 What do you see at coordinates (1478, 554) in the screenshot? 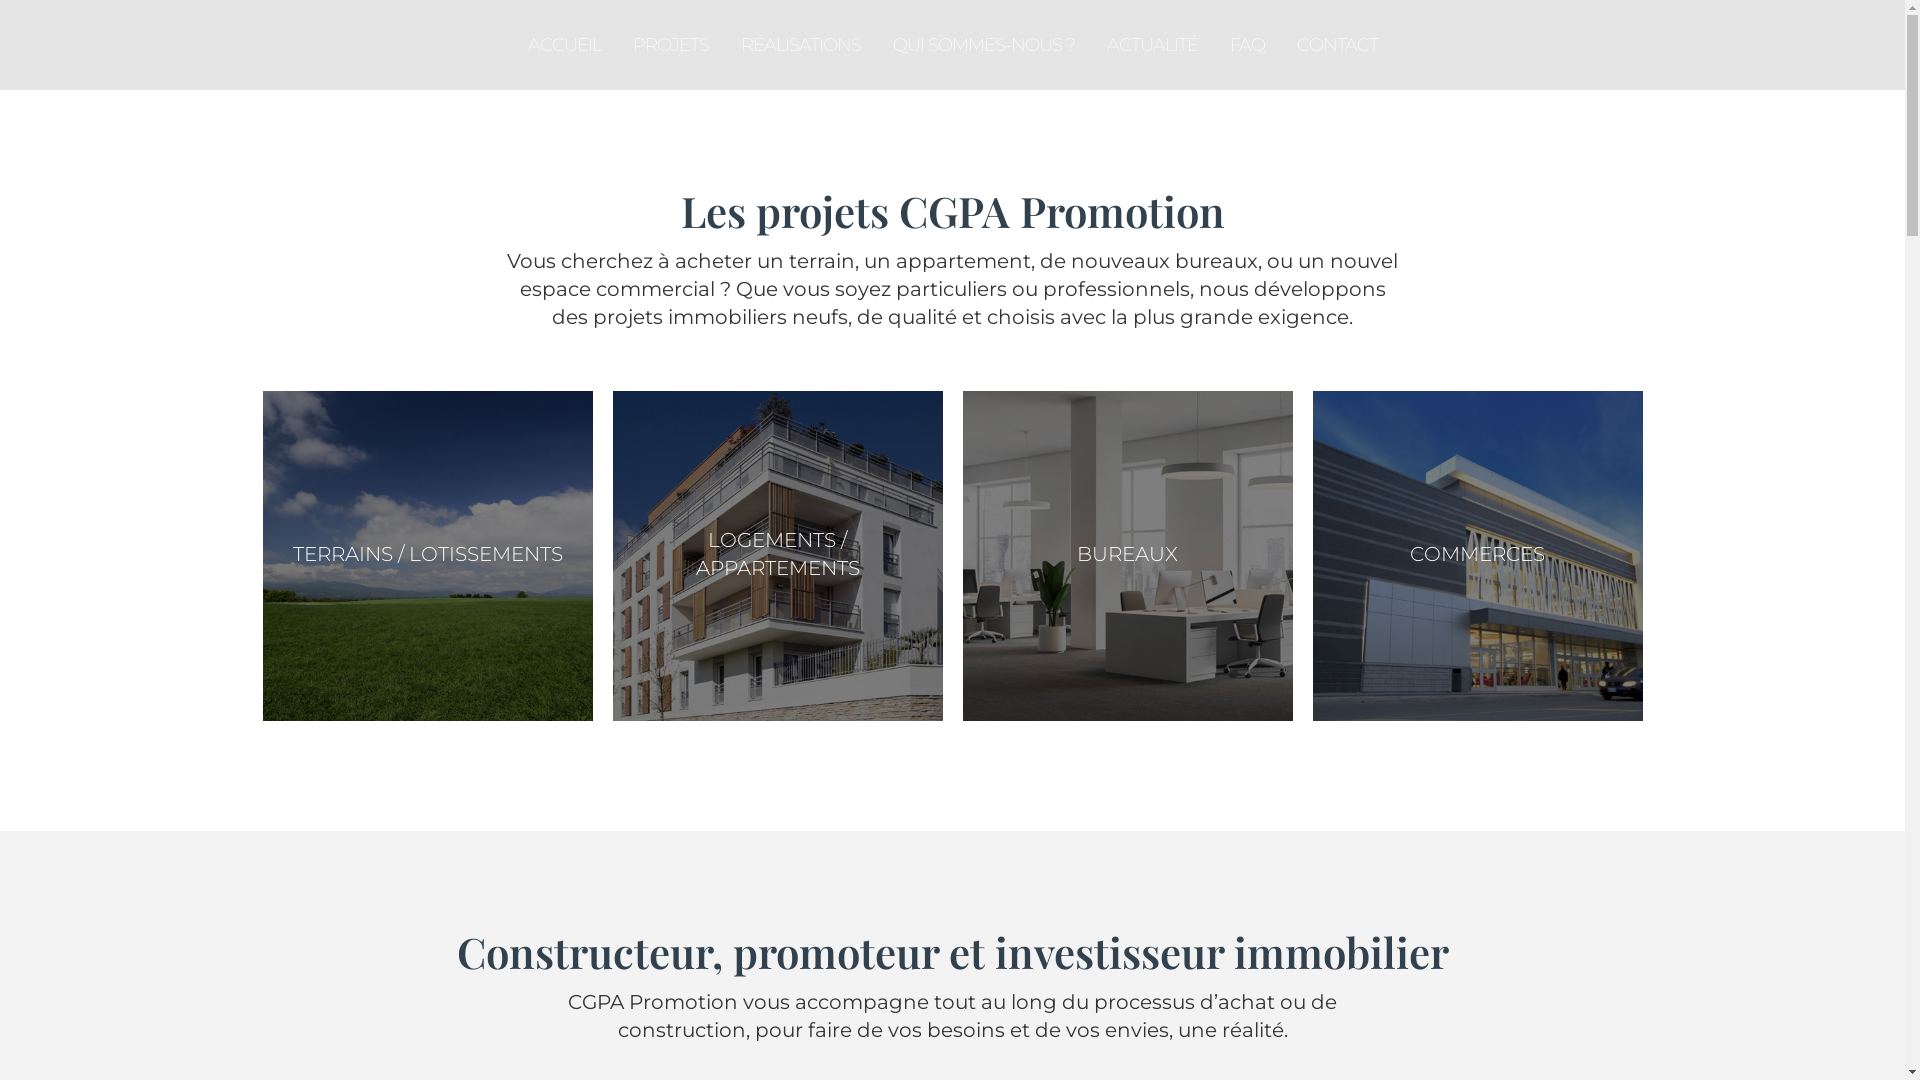
I see `COMMERCES` at bounding box center [1478, 554].